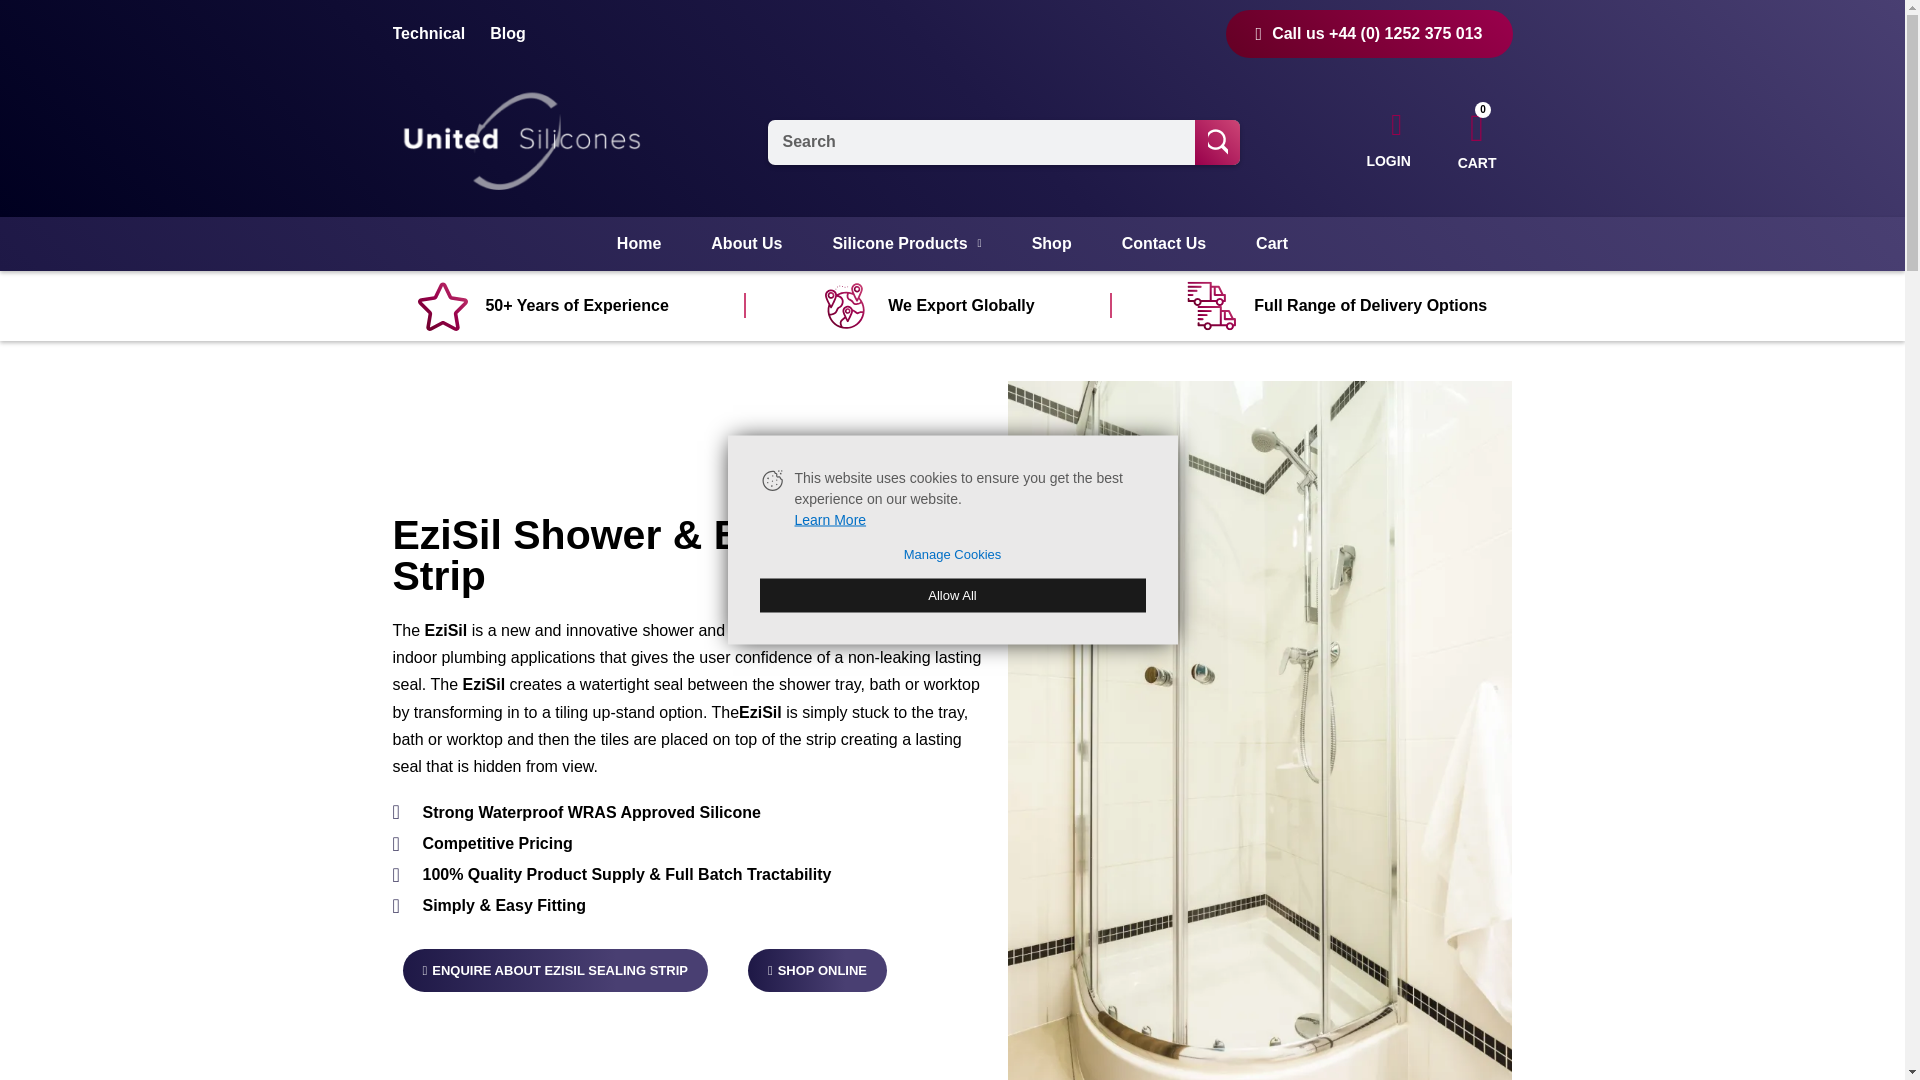 This screenshot has width=1920, height=1080. I want to click on Silicone Products, so click(906, 244).